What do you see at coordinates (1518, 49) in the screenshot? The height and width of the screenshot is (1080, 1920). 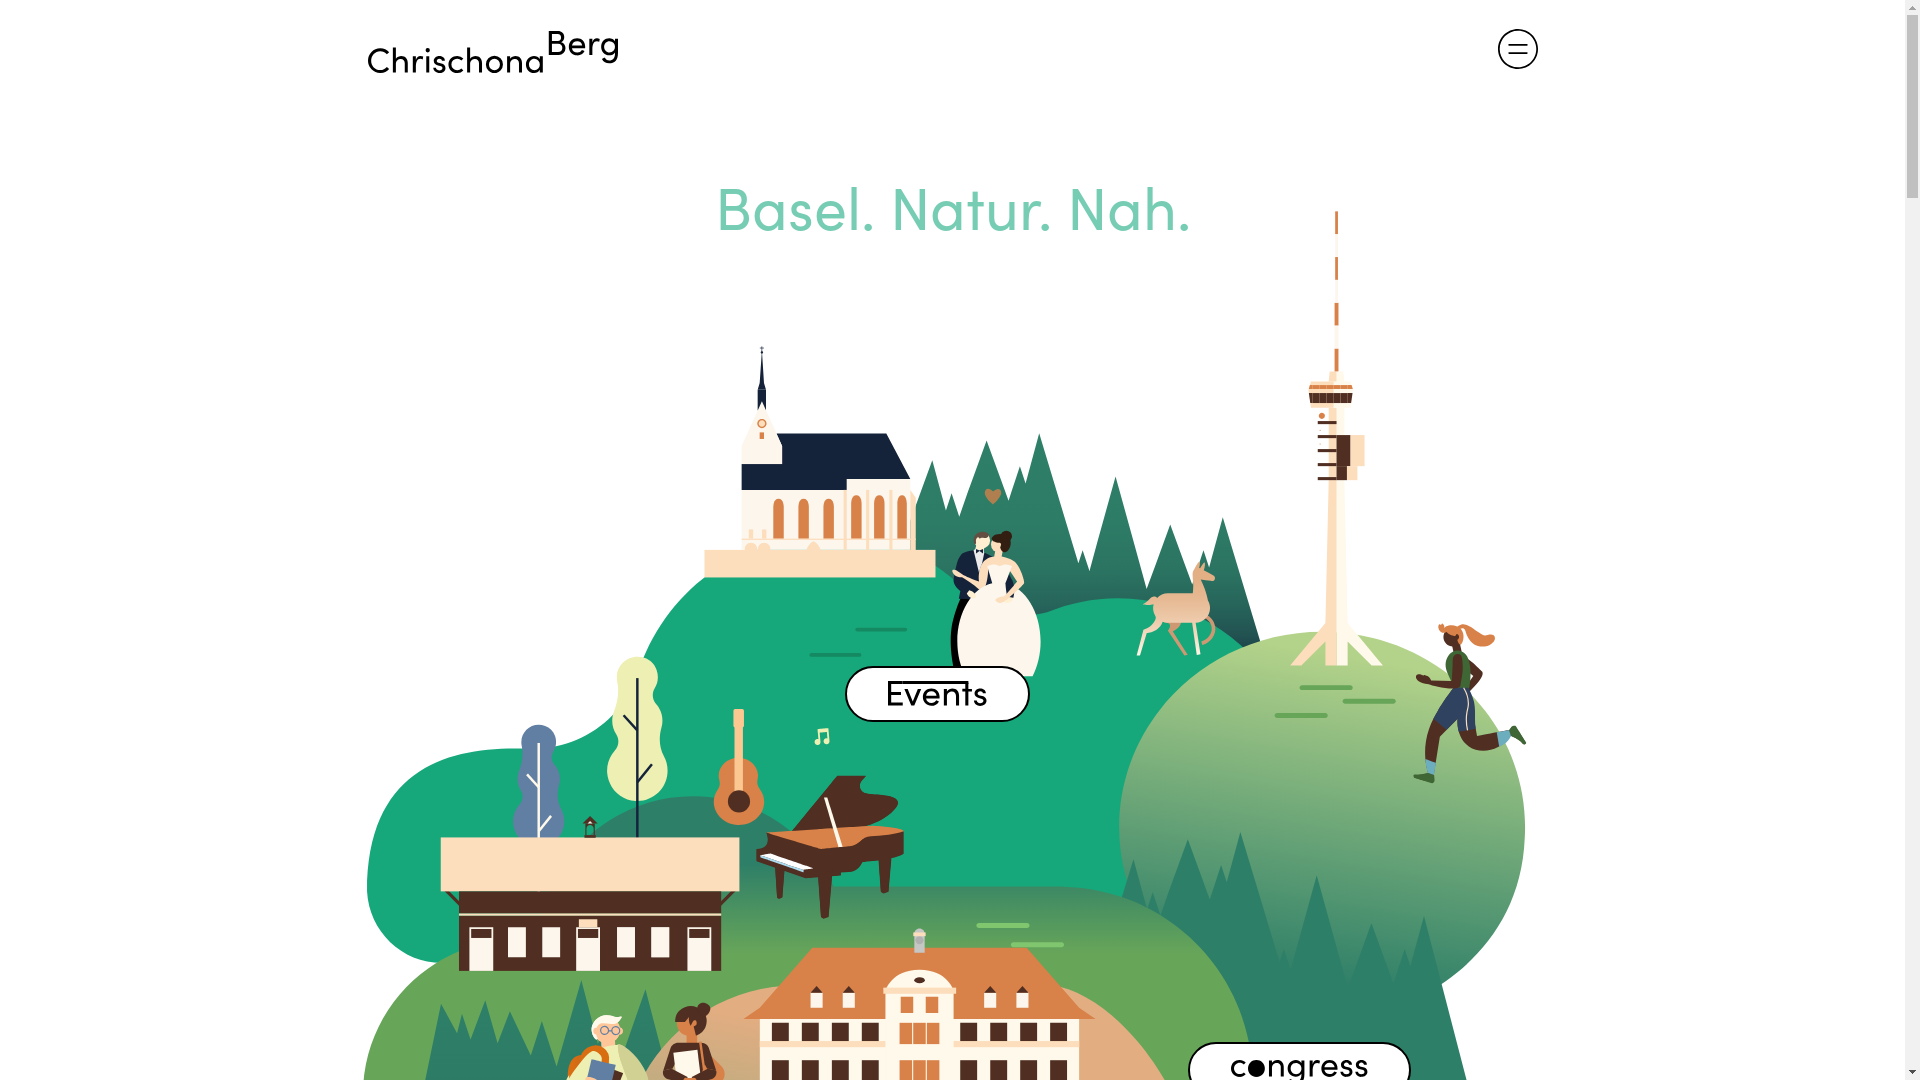 I see `menu-icon-03` at bounding box center [1518, 49].